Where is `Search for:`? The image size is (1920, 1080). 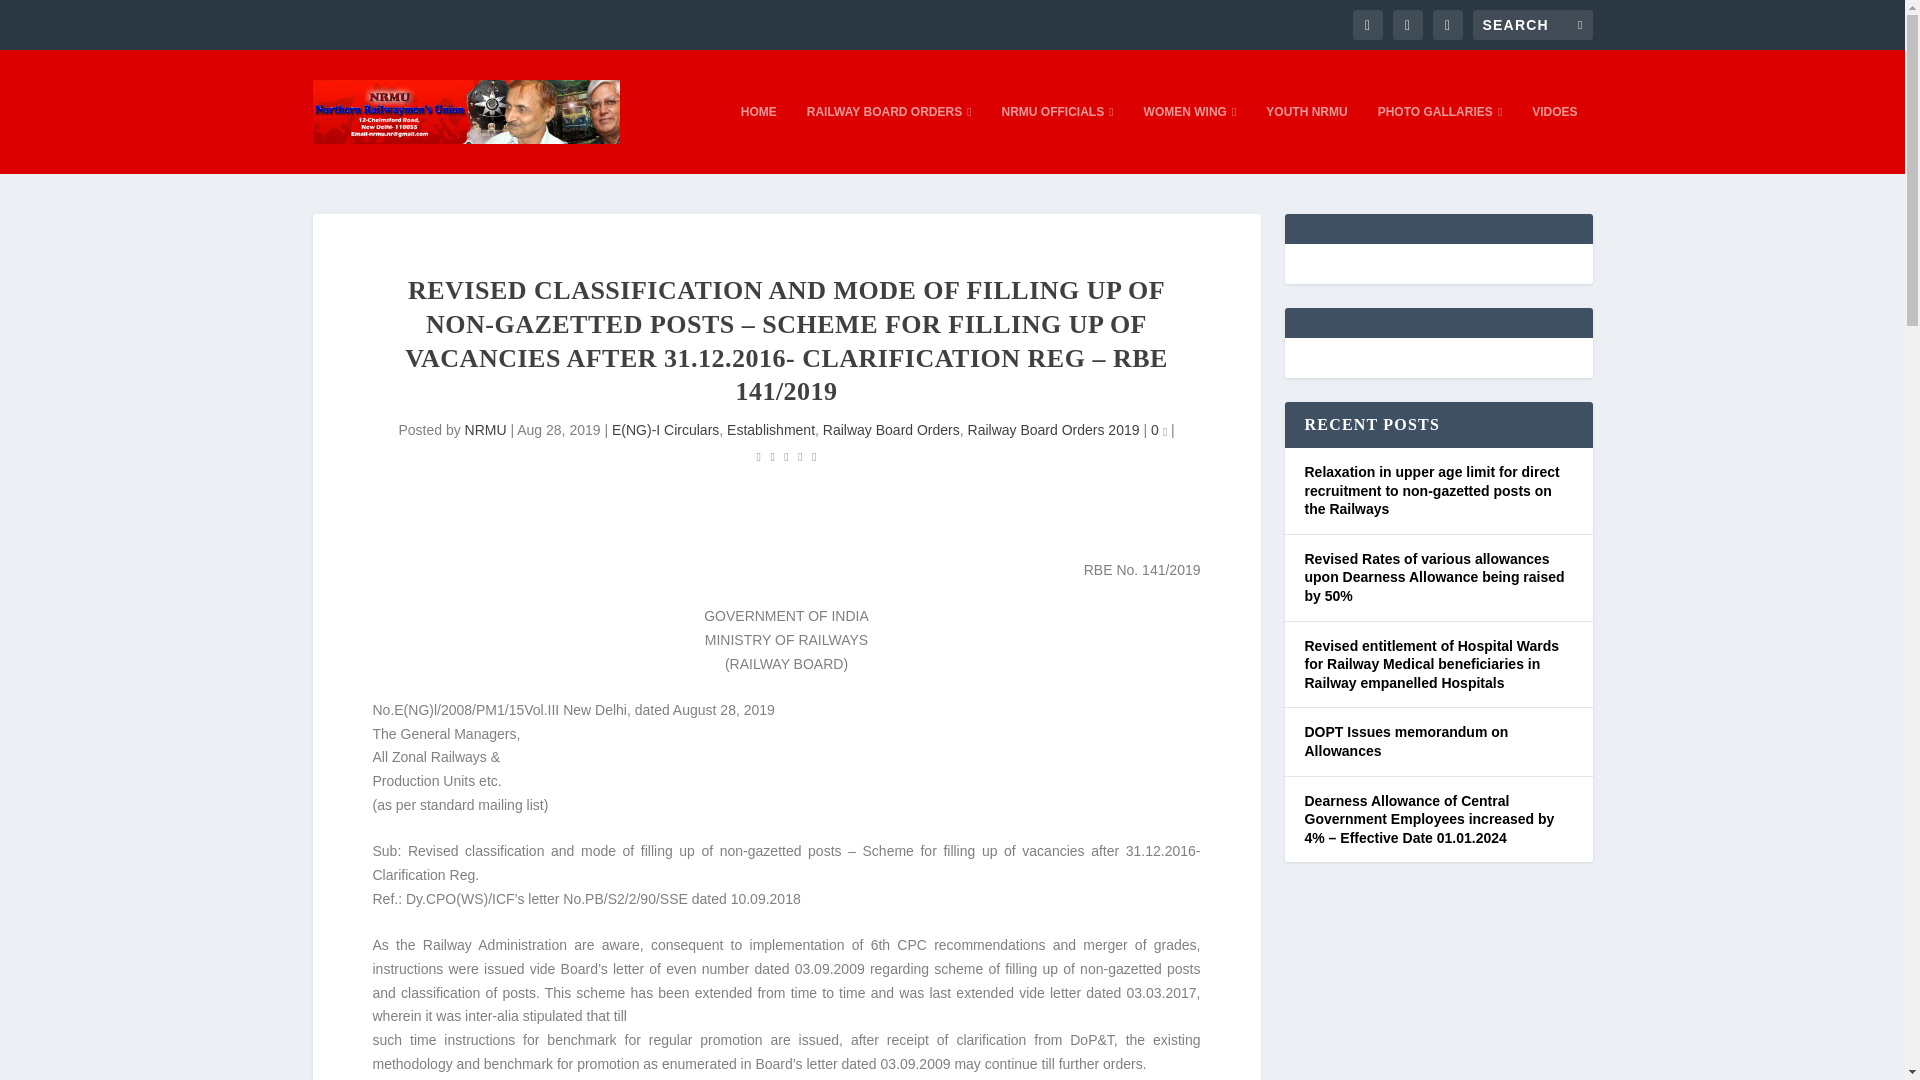
Search for: is located at coordinates (1532, 24).